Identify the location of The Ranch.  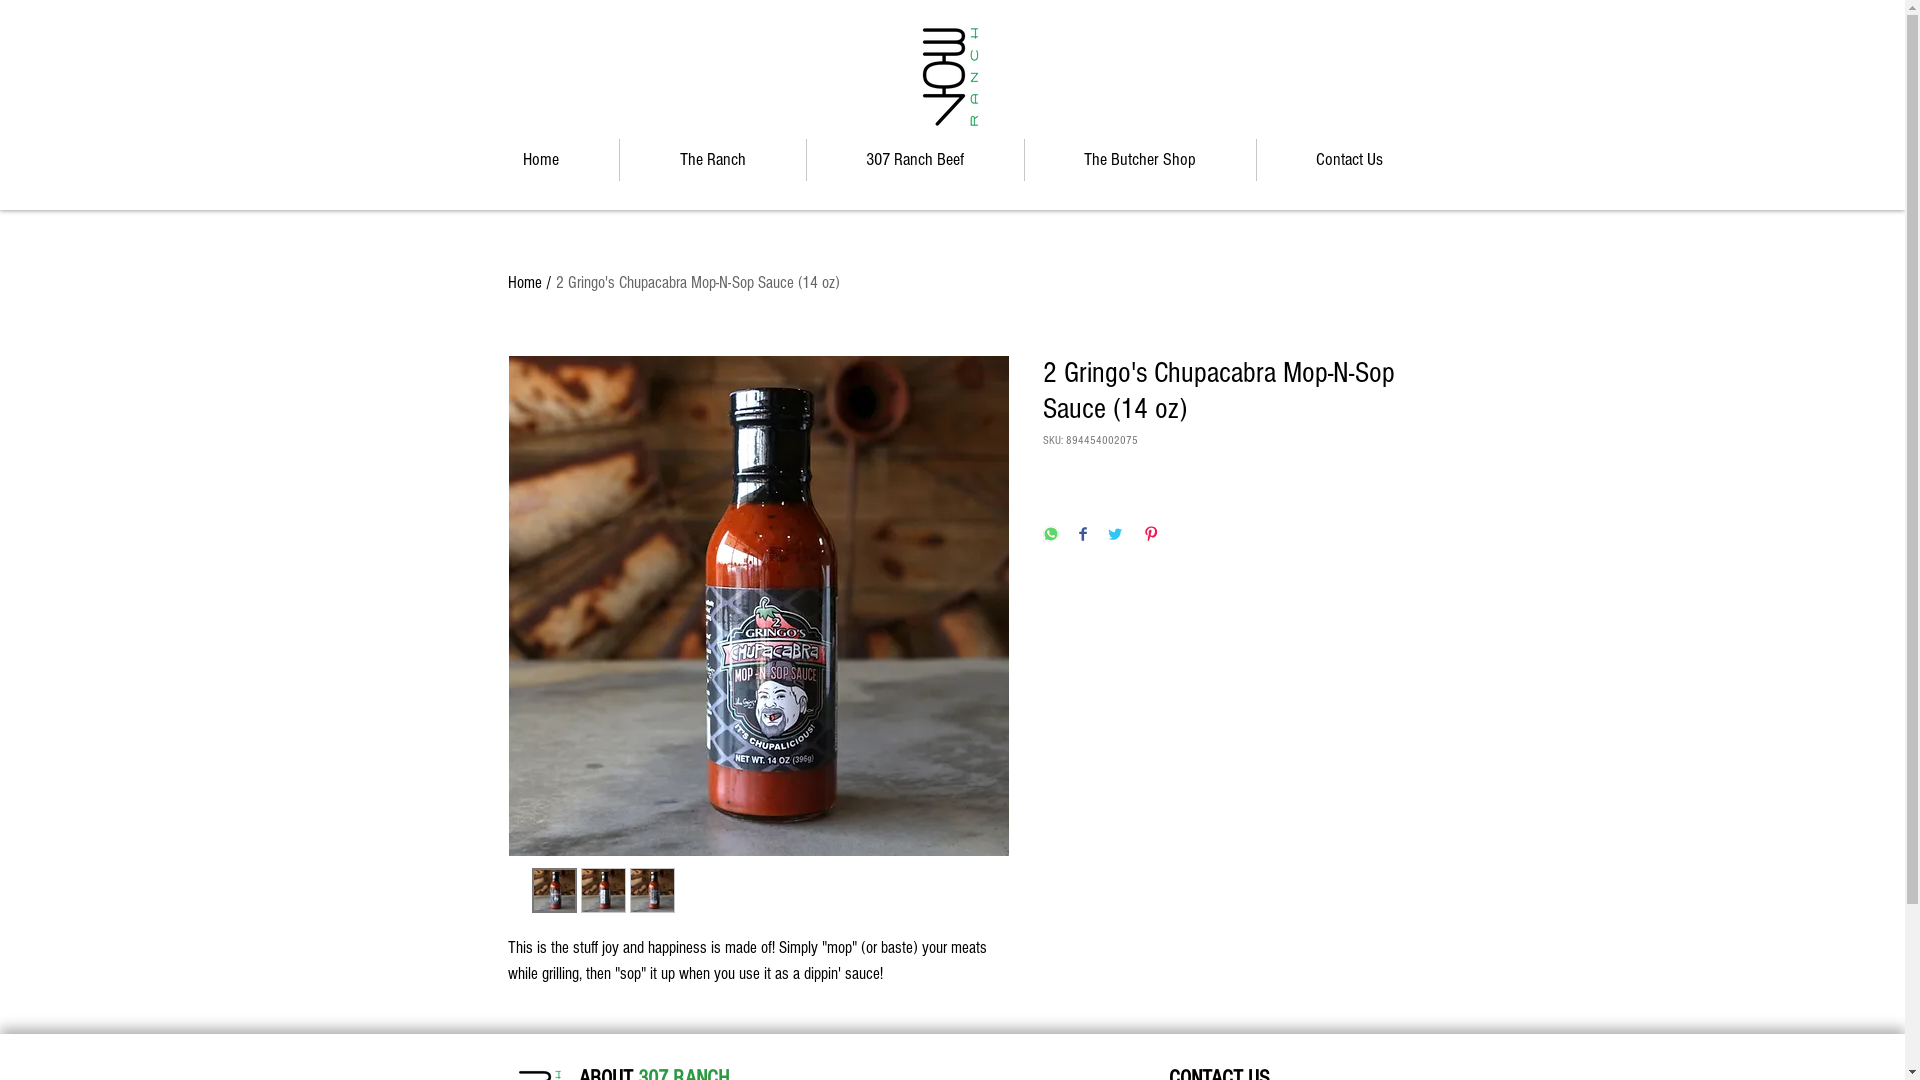
(713, 160).